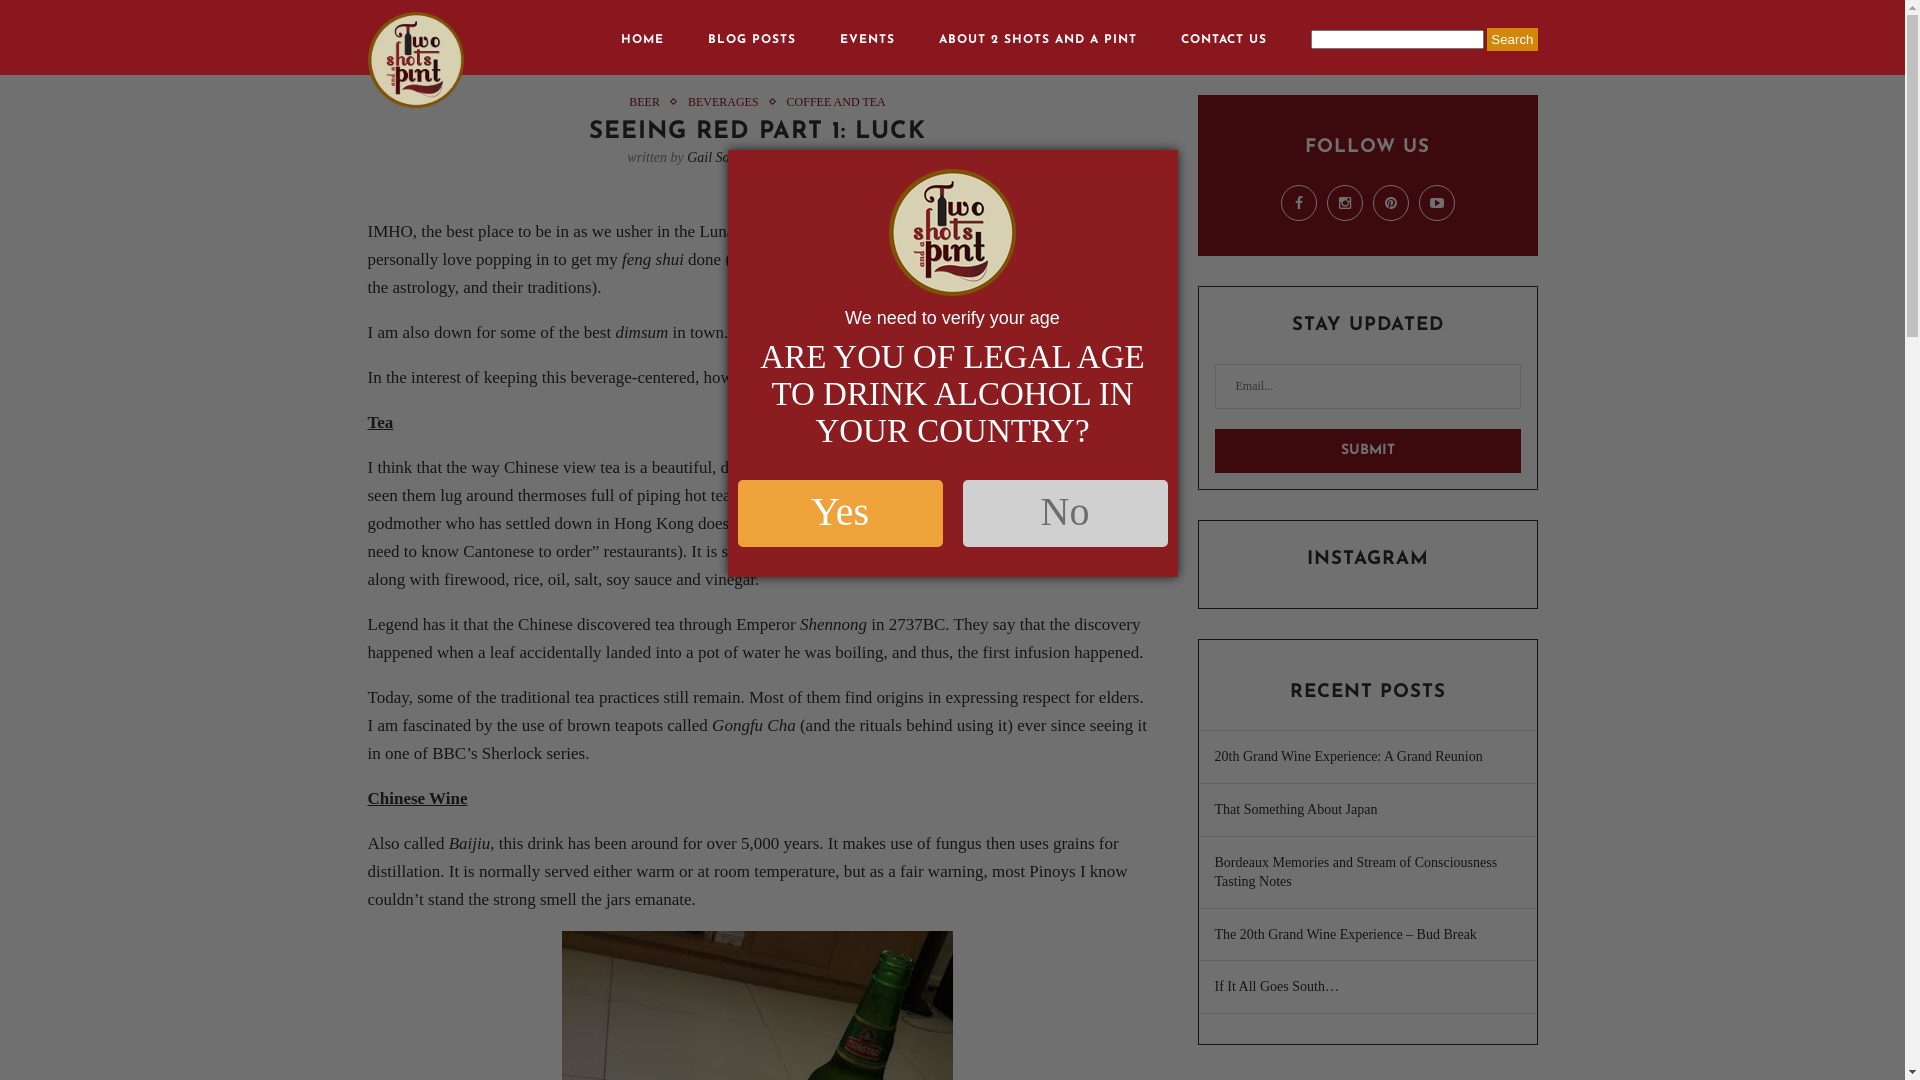 This screenshot has height=1080, width=1920. What do you see at coordinates (728, 102) in the screenshot?
I see `BEVERAGES` at bounding box center [728, 102].